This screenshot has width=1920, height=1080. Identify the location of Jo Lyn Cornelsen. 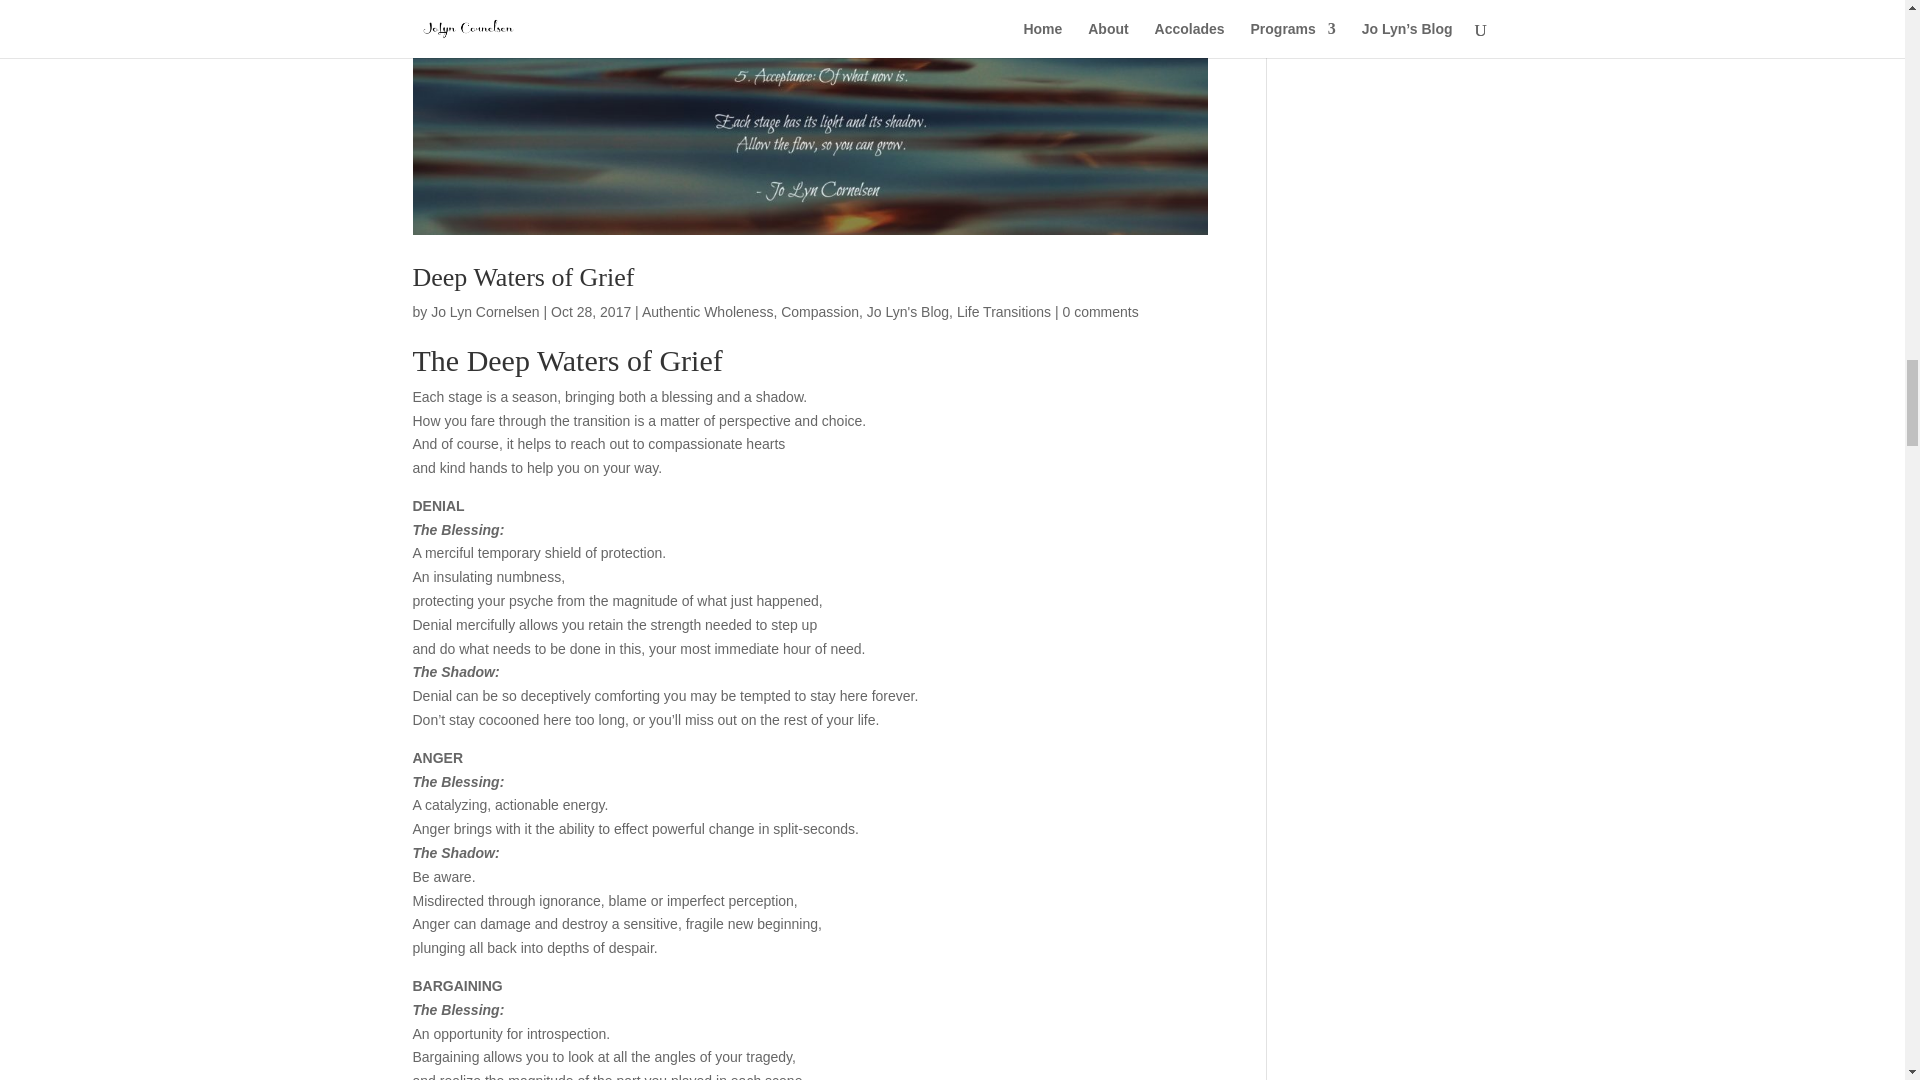
(484, 311).